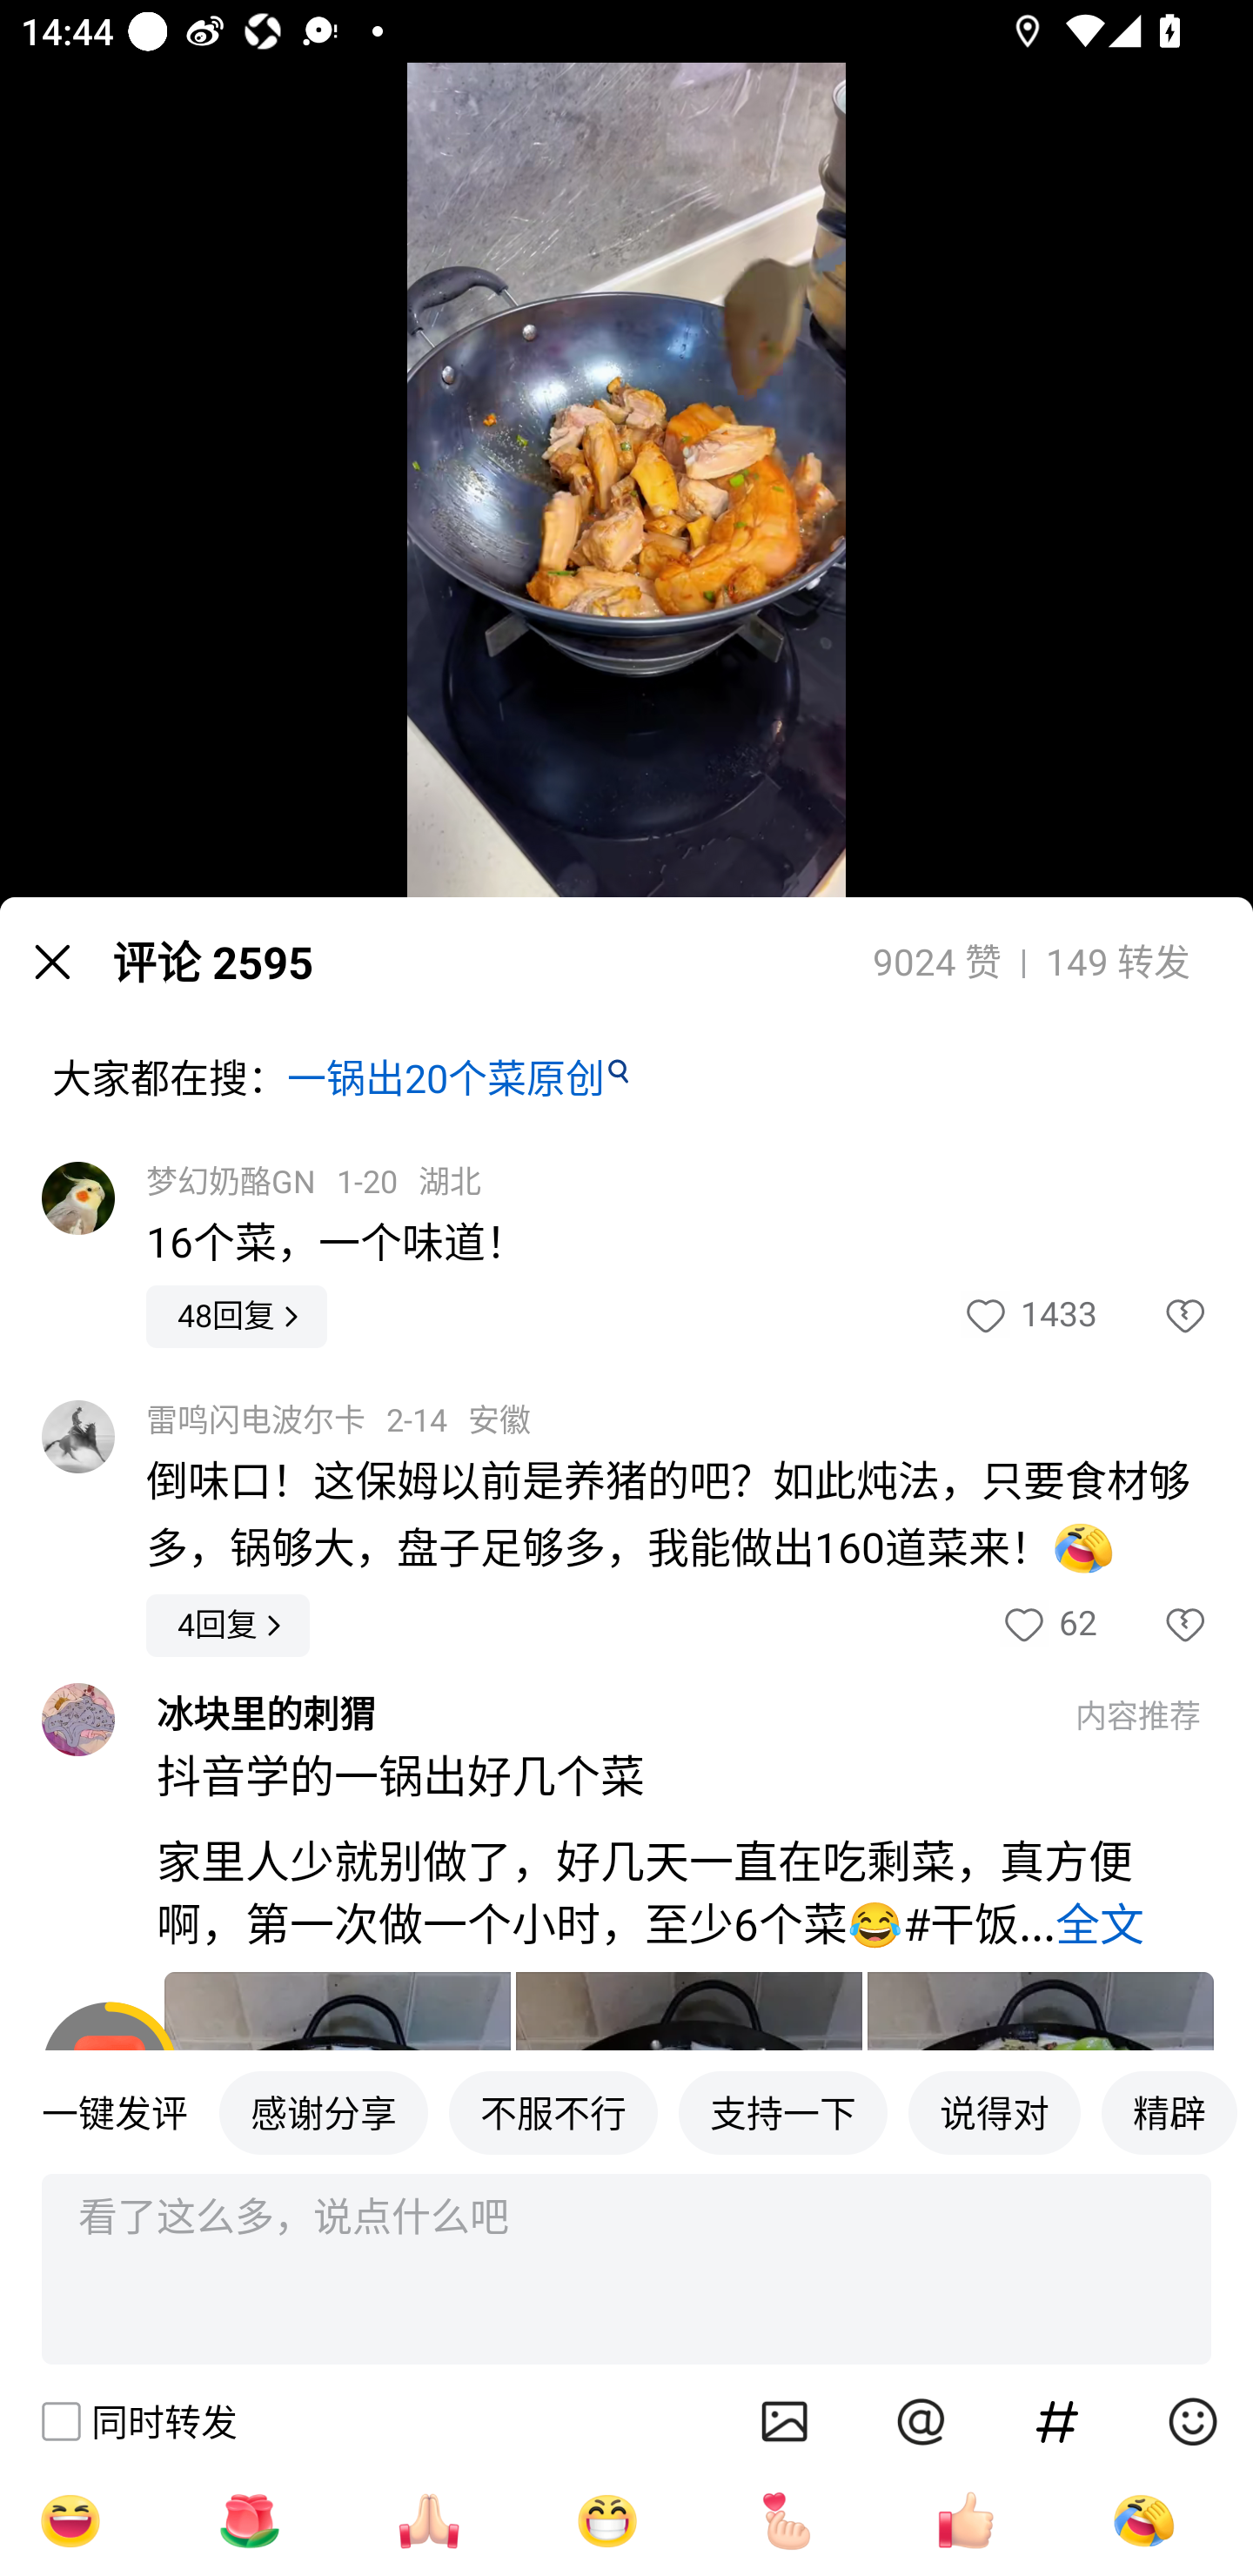 The image size is (1253, 2576). Describe the element at coordinates (783, 2111) in the screenshot. I see `支持一下` at that location.